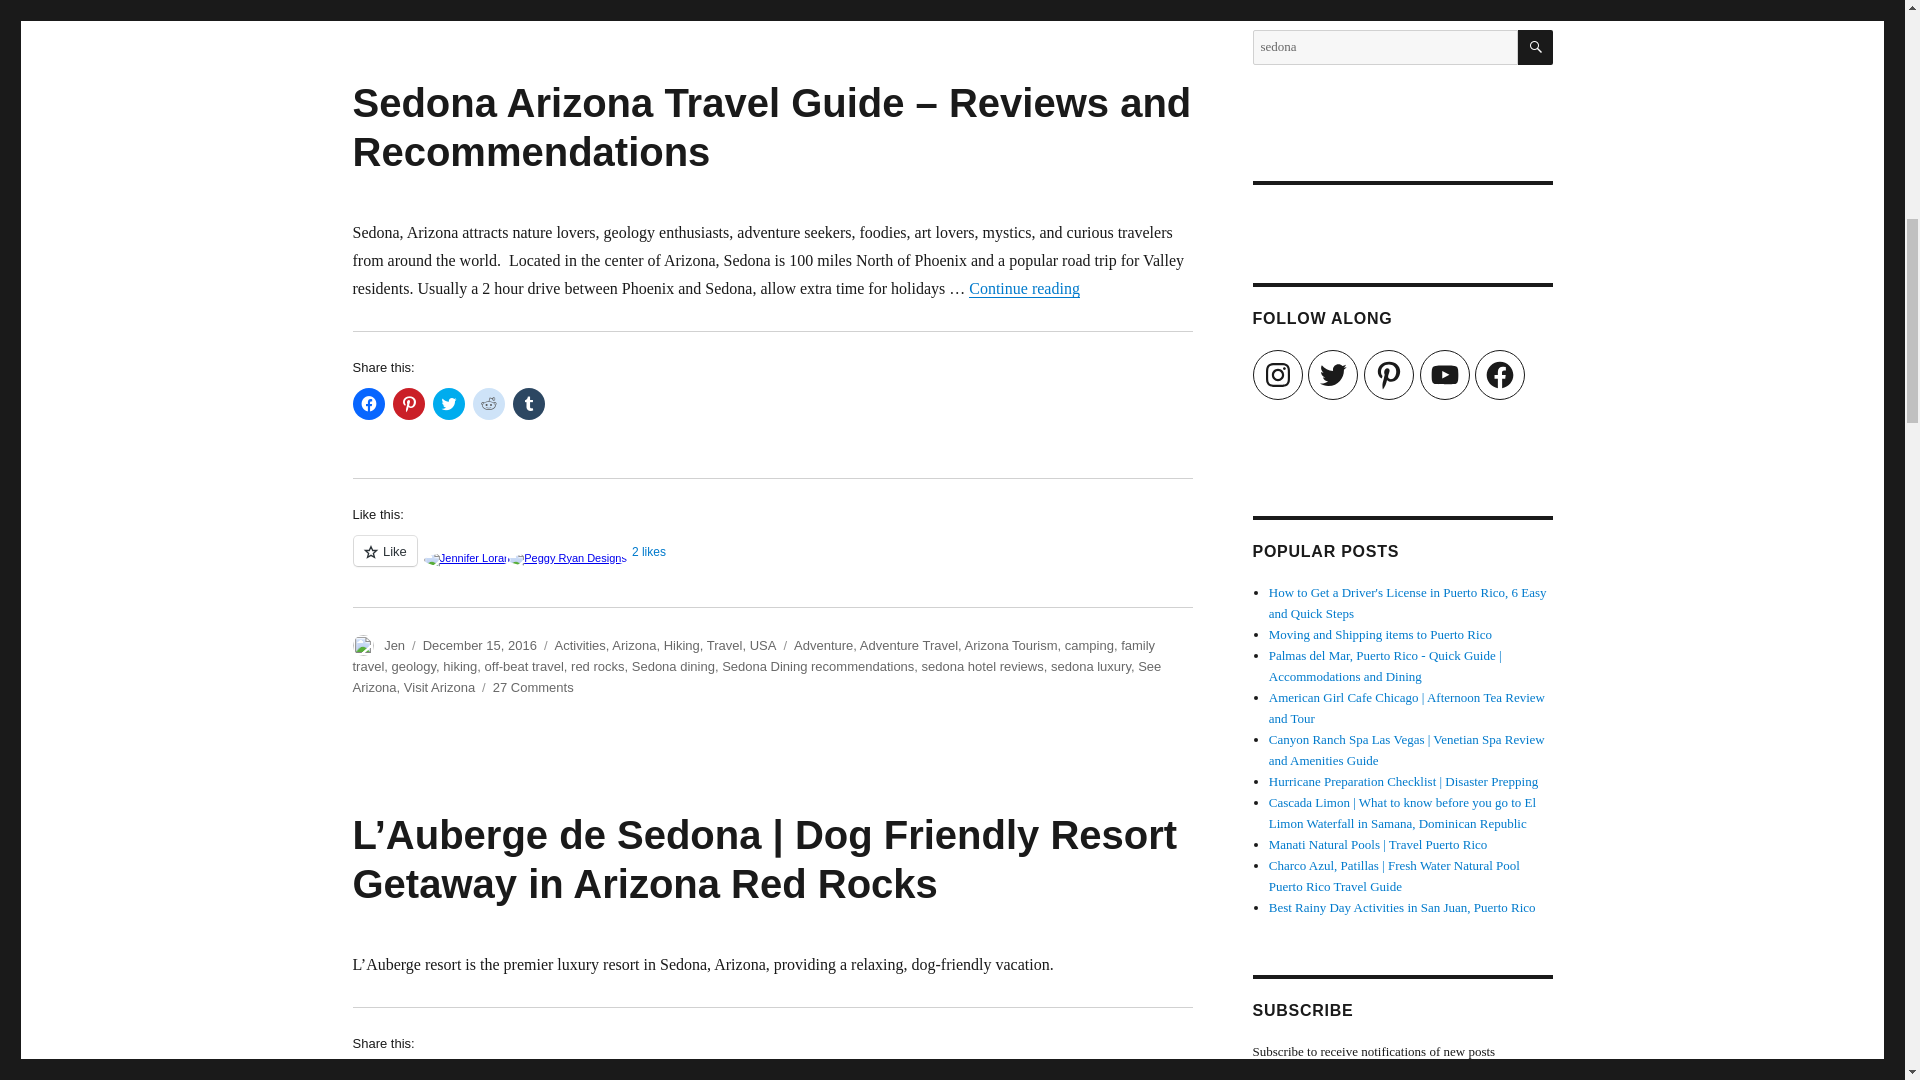 The image size is (1920, 1080). I want to click on Click to share on Twitter, so click(448, 1072).